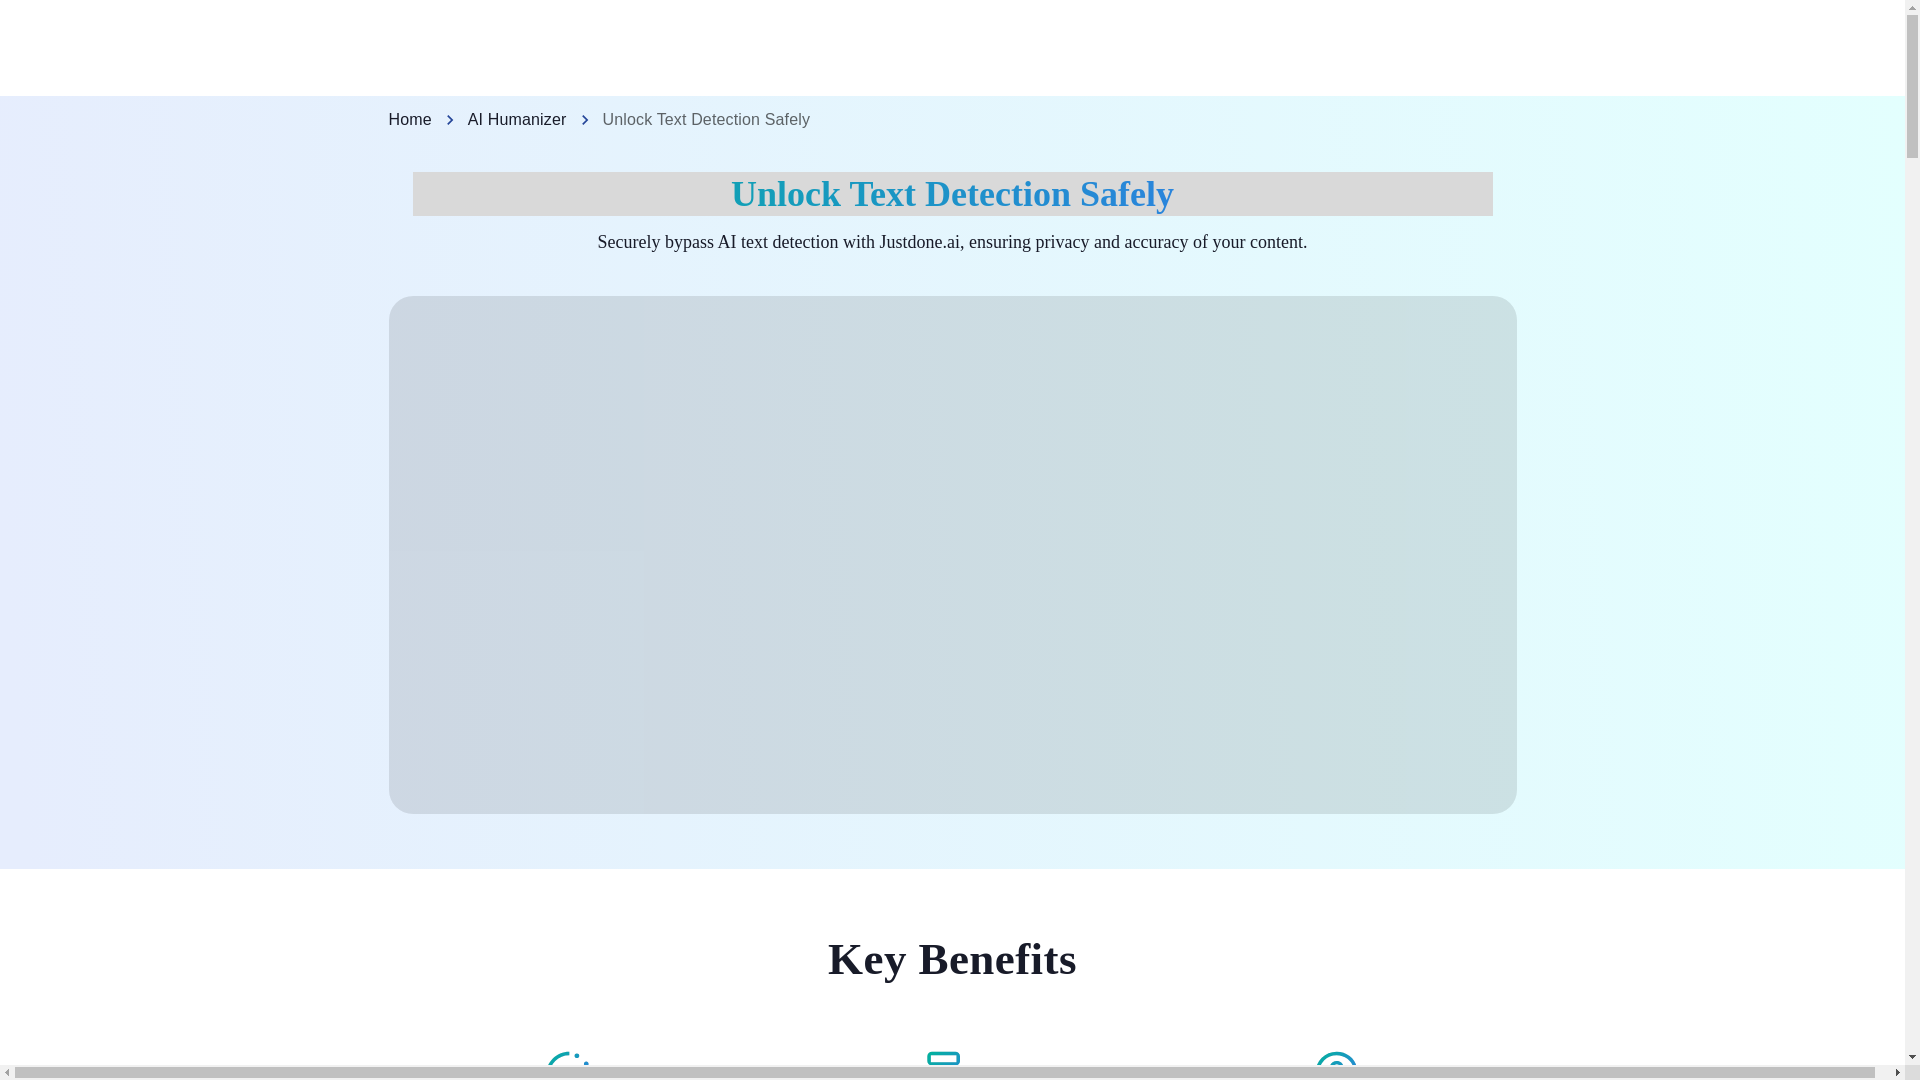  What do you see at coordinates (408, 120) in the screenshot?
I see `Home` at bounding box center [408, 120].